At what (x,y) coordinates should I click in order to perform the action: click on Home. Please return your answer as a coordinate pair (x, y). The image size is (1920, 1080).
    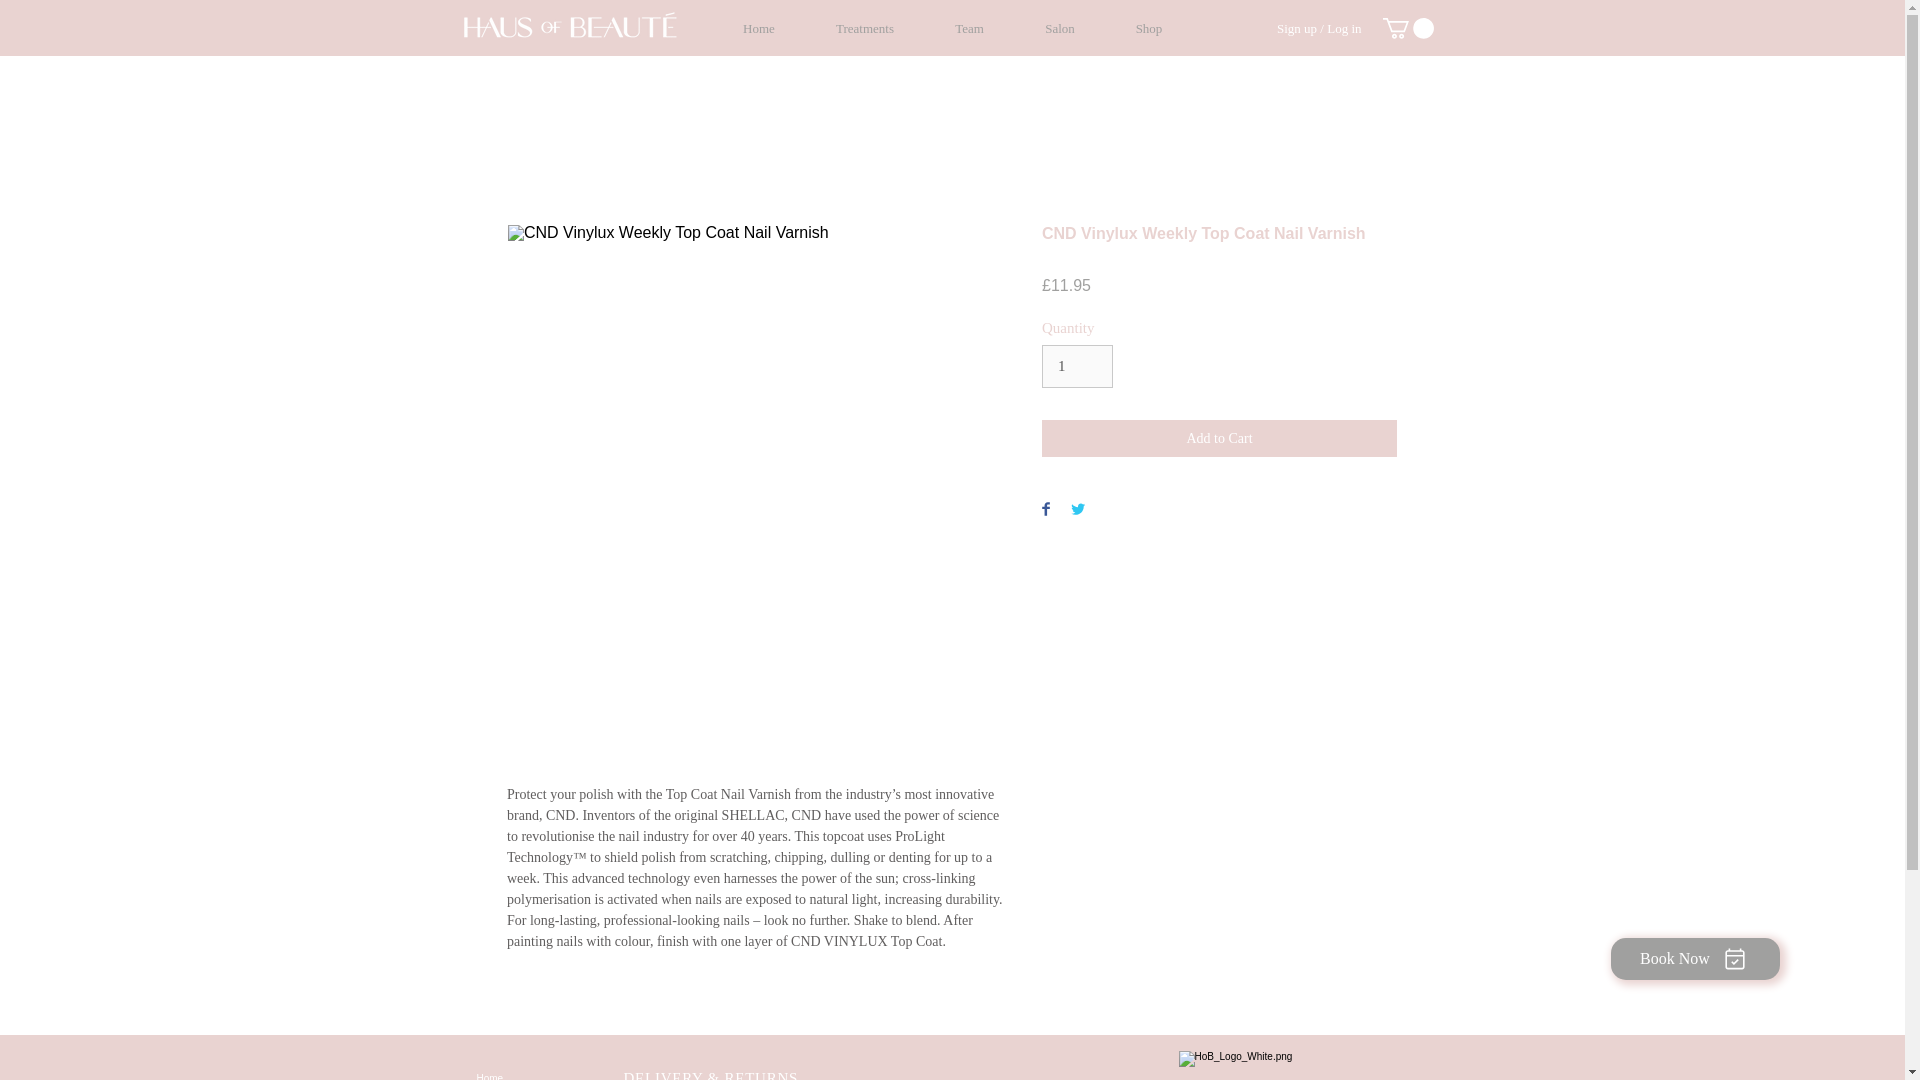
    Looking at the image, I should click on (758, 28).